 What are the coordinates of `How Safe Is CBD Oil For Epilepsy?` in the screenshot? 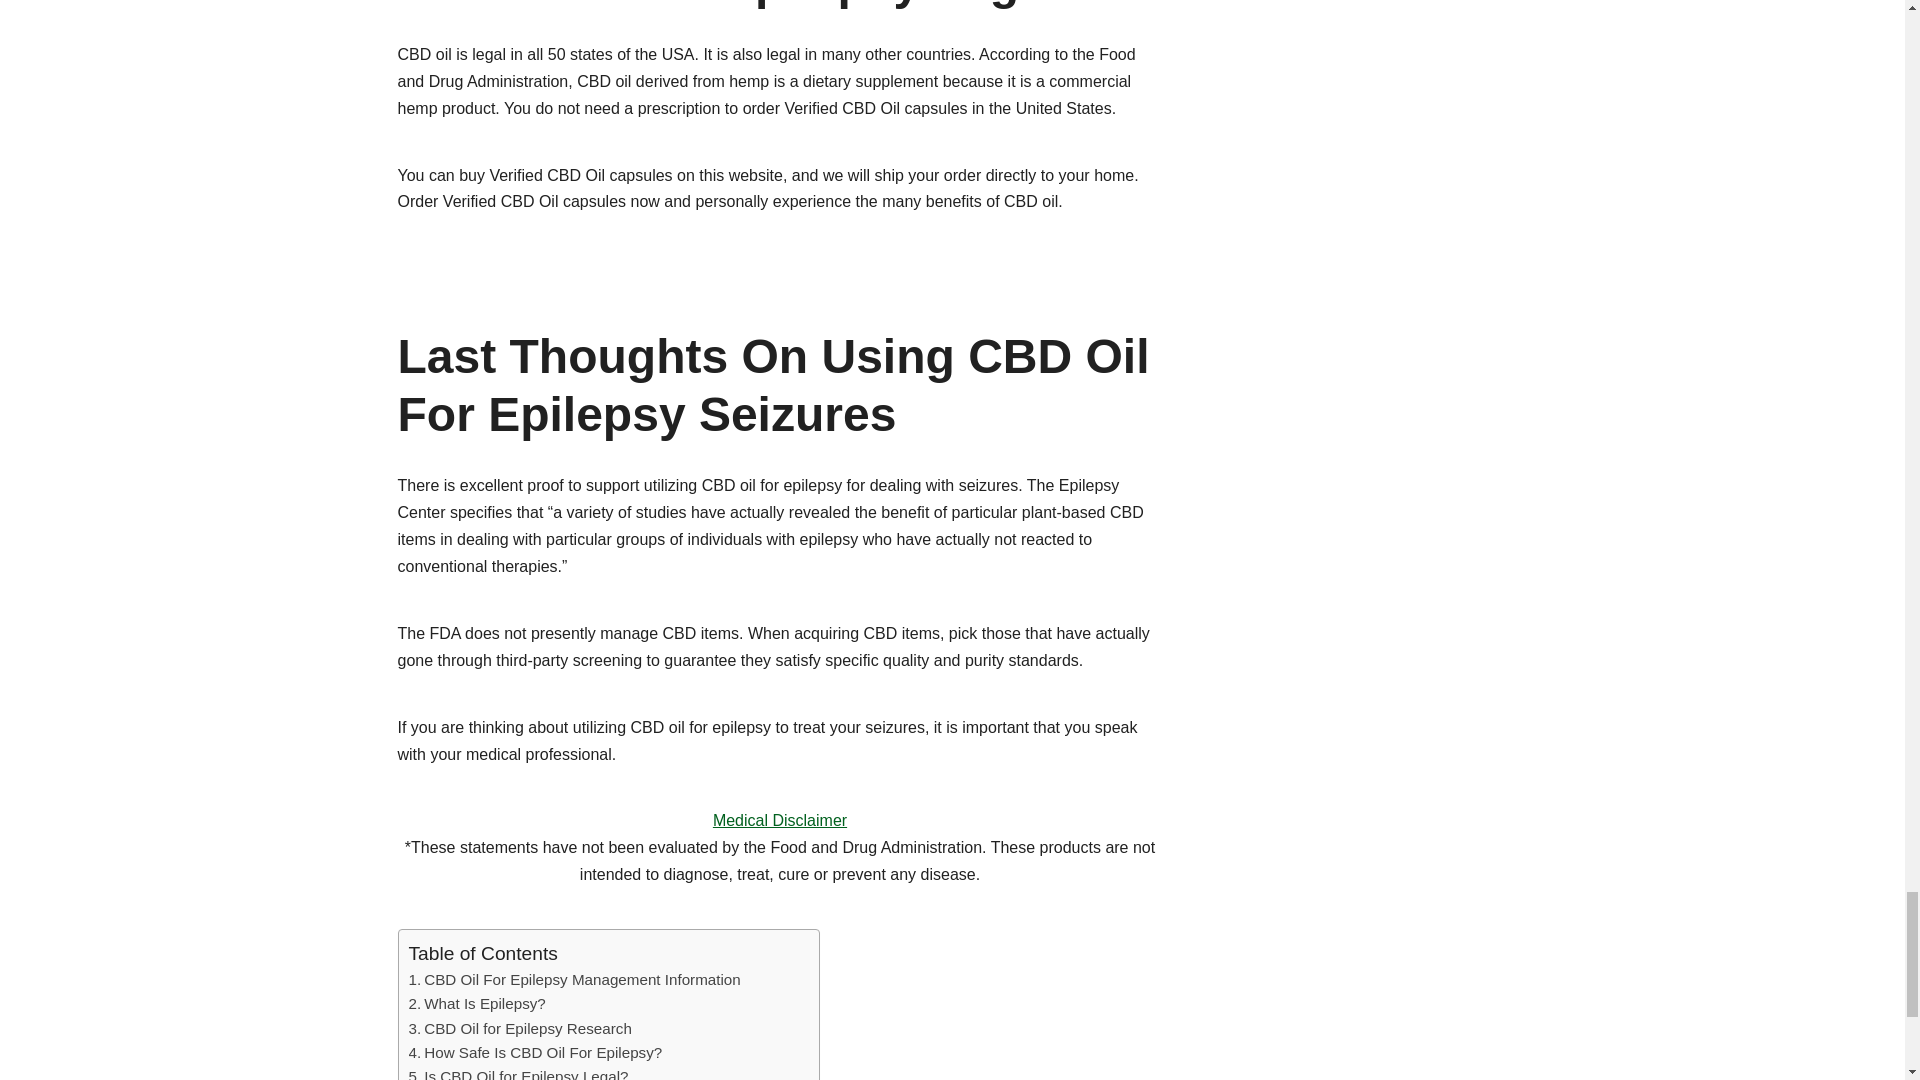 It's located at (534, 1052).